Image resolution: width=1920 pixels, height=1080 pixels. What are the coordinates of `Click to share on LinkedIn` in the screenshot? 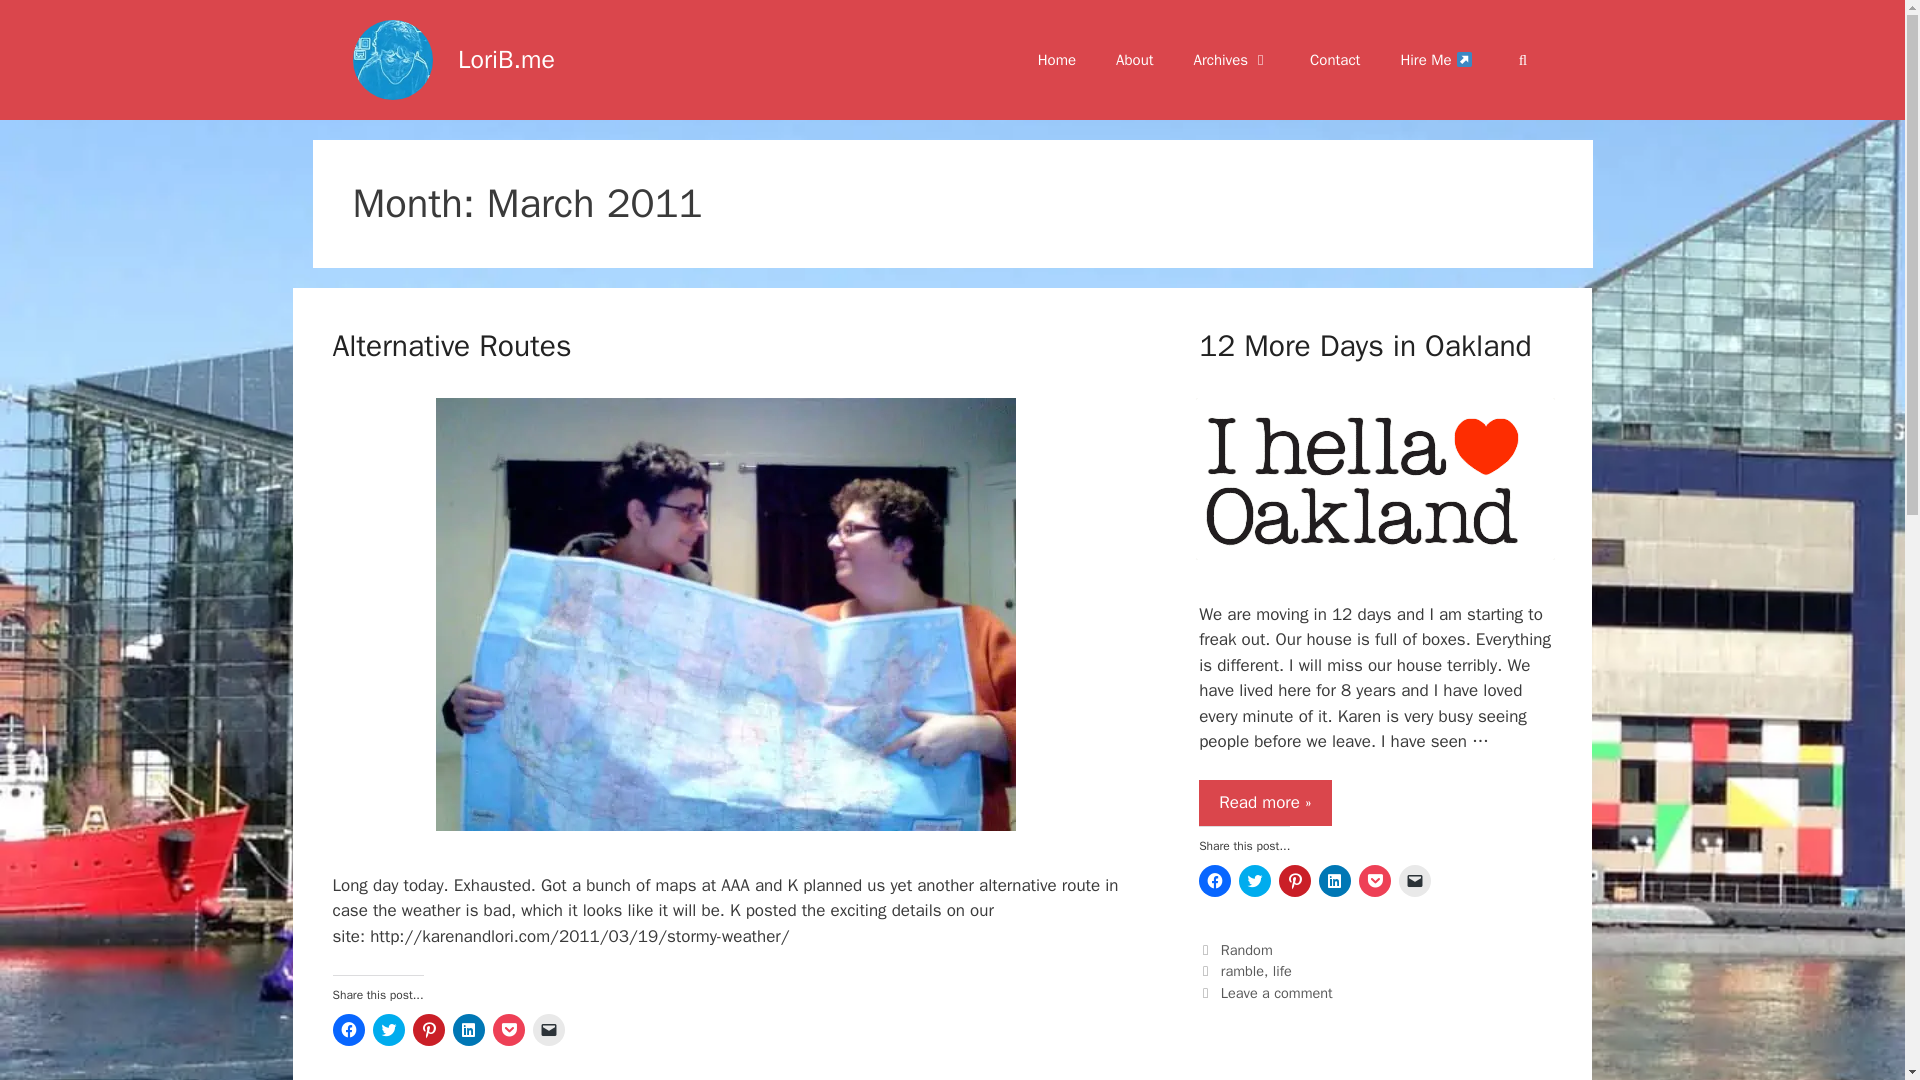 It's located at (467, 1030).